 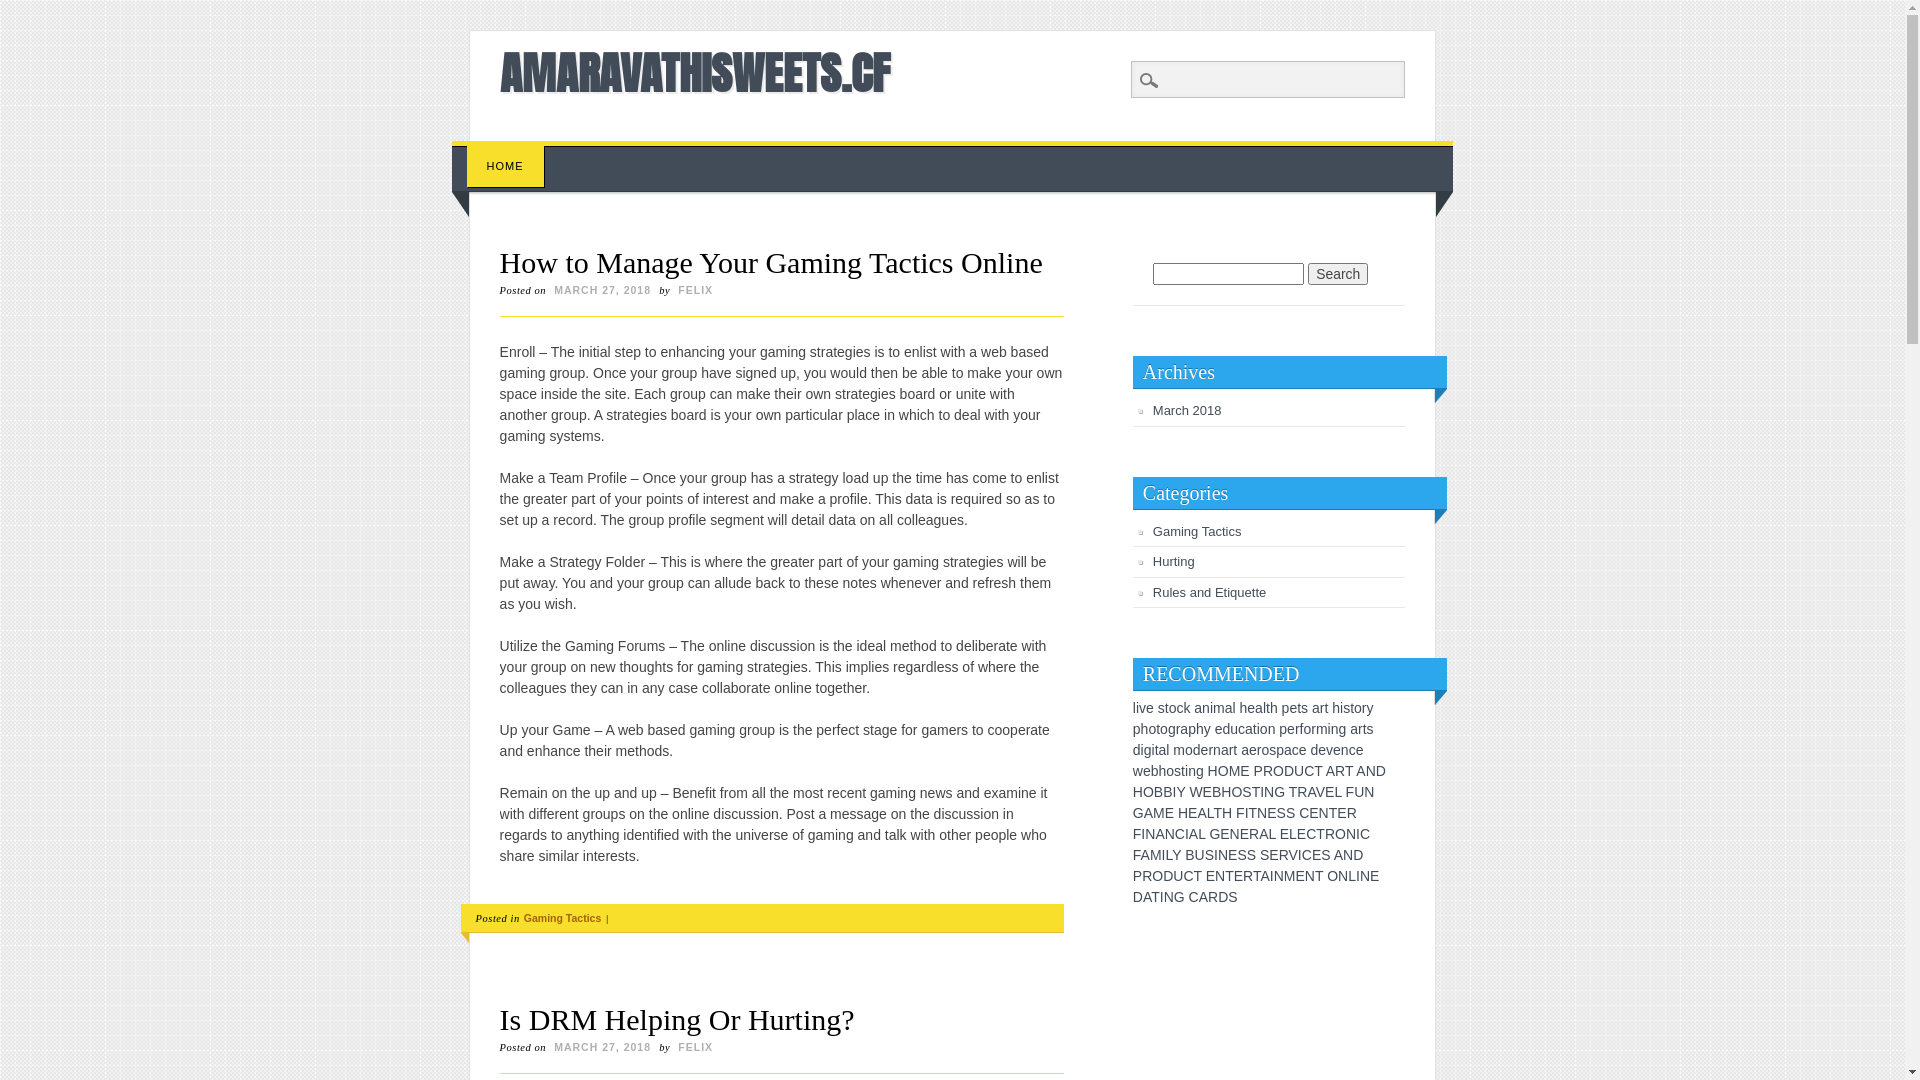 I want to click on R, so click(x=1254, y=834).